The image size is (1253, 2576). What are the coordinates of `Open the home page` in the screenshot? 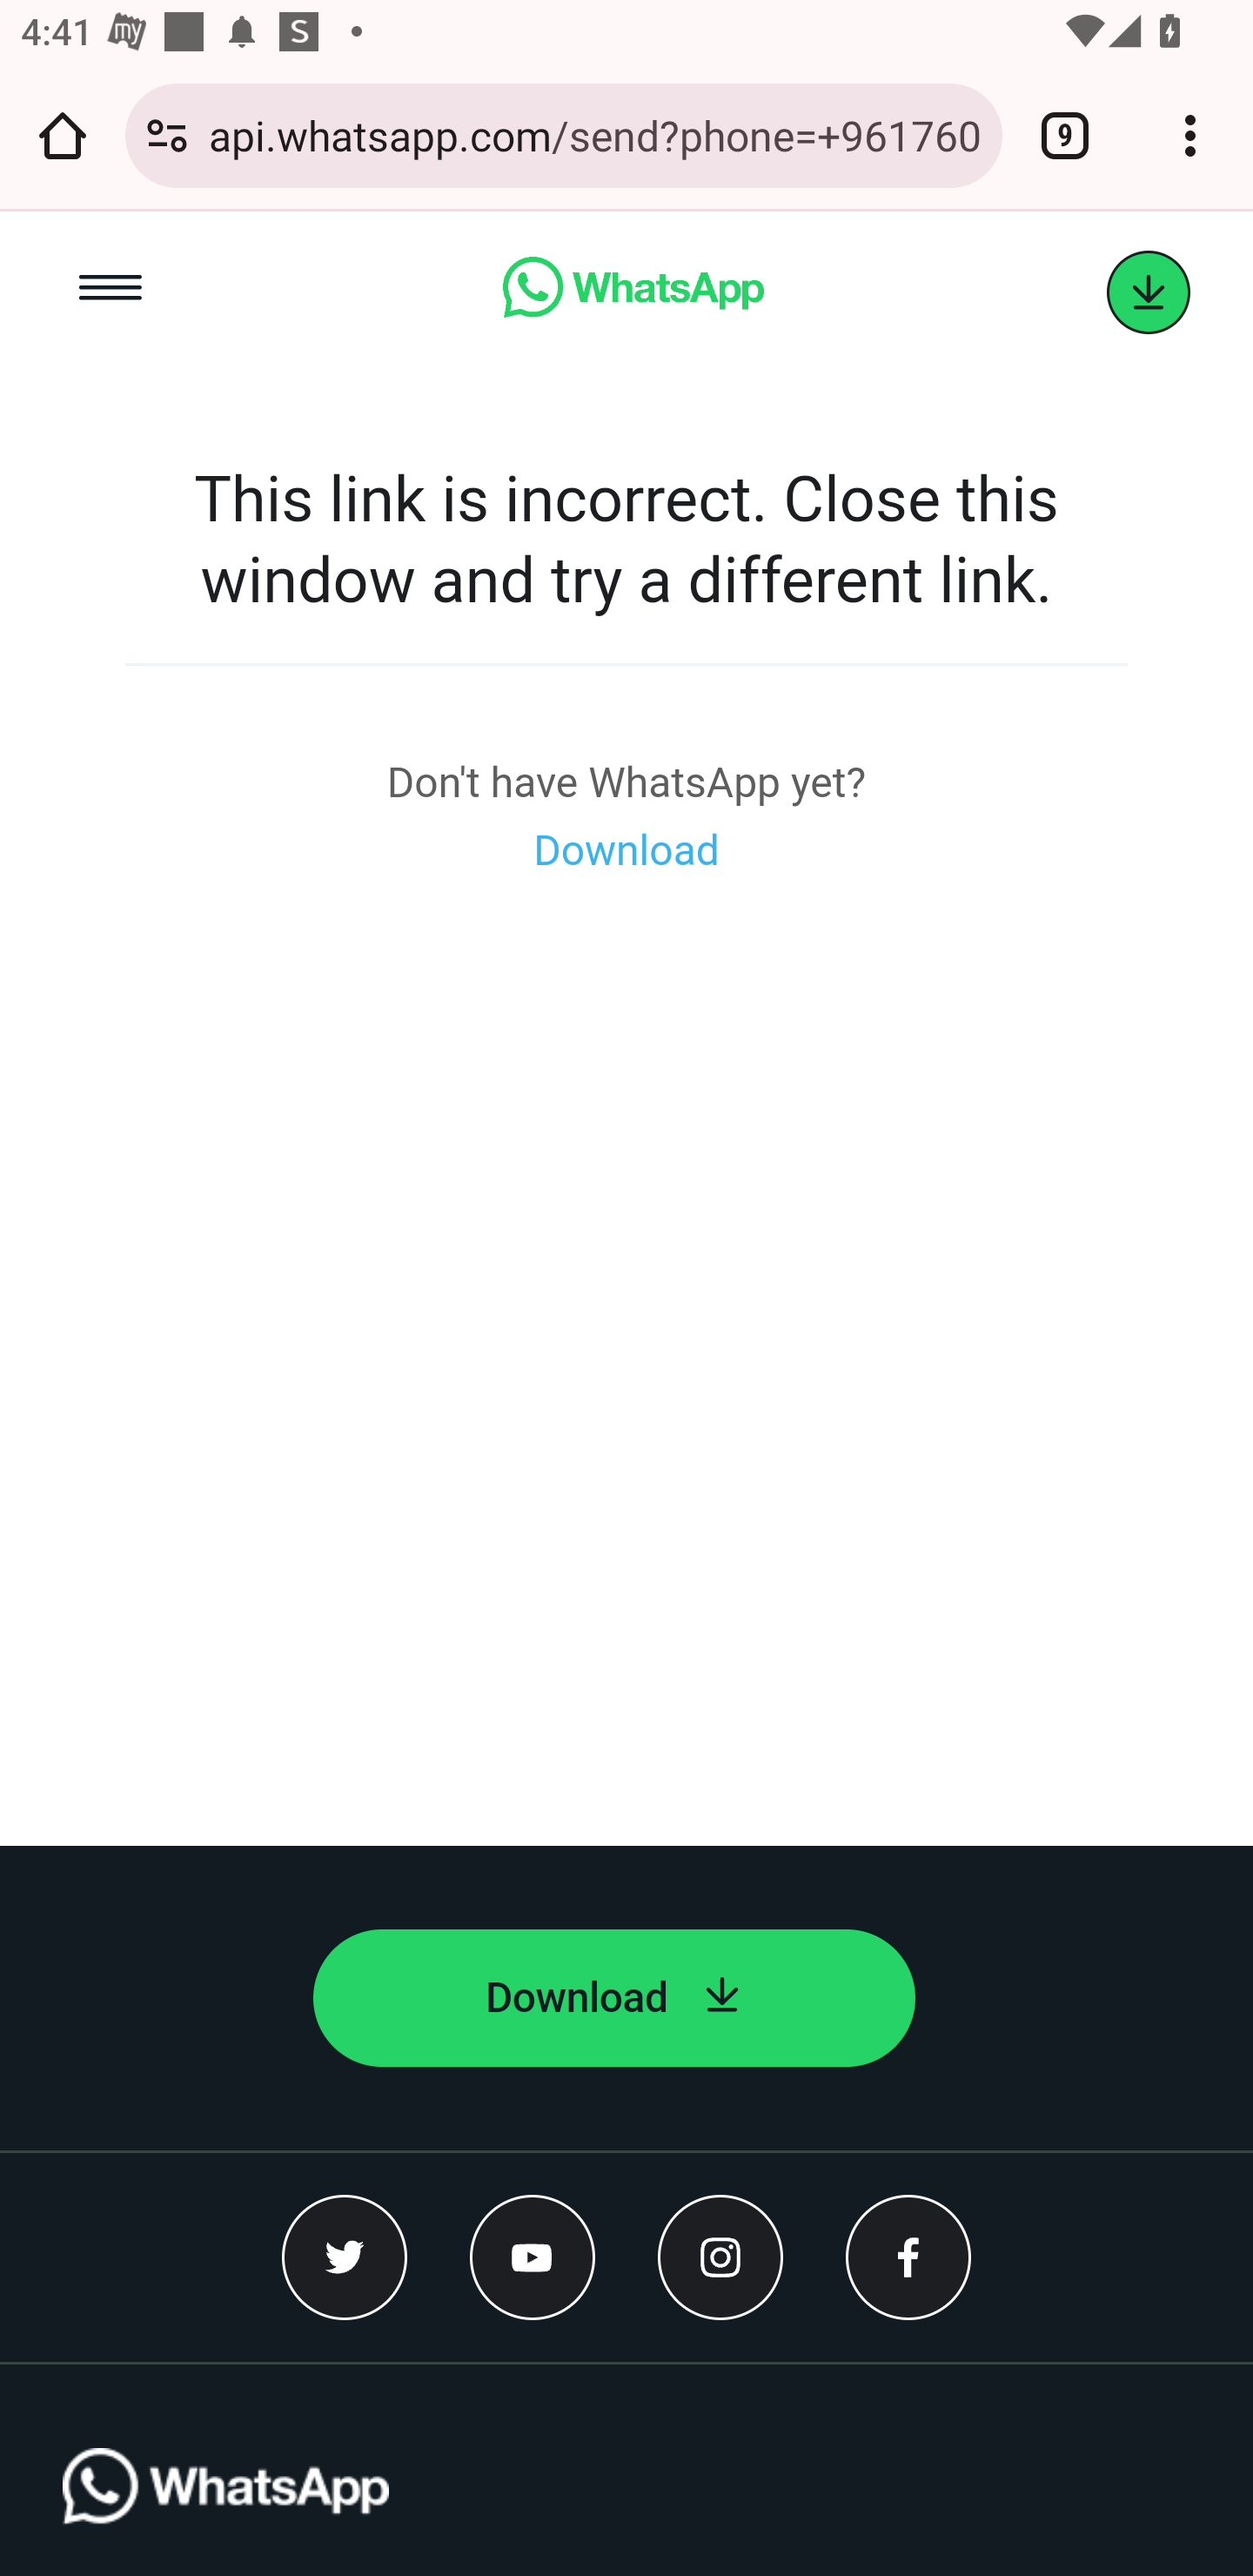 It's located at (63, 135).